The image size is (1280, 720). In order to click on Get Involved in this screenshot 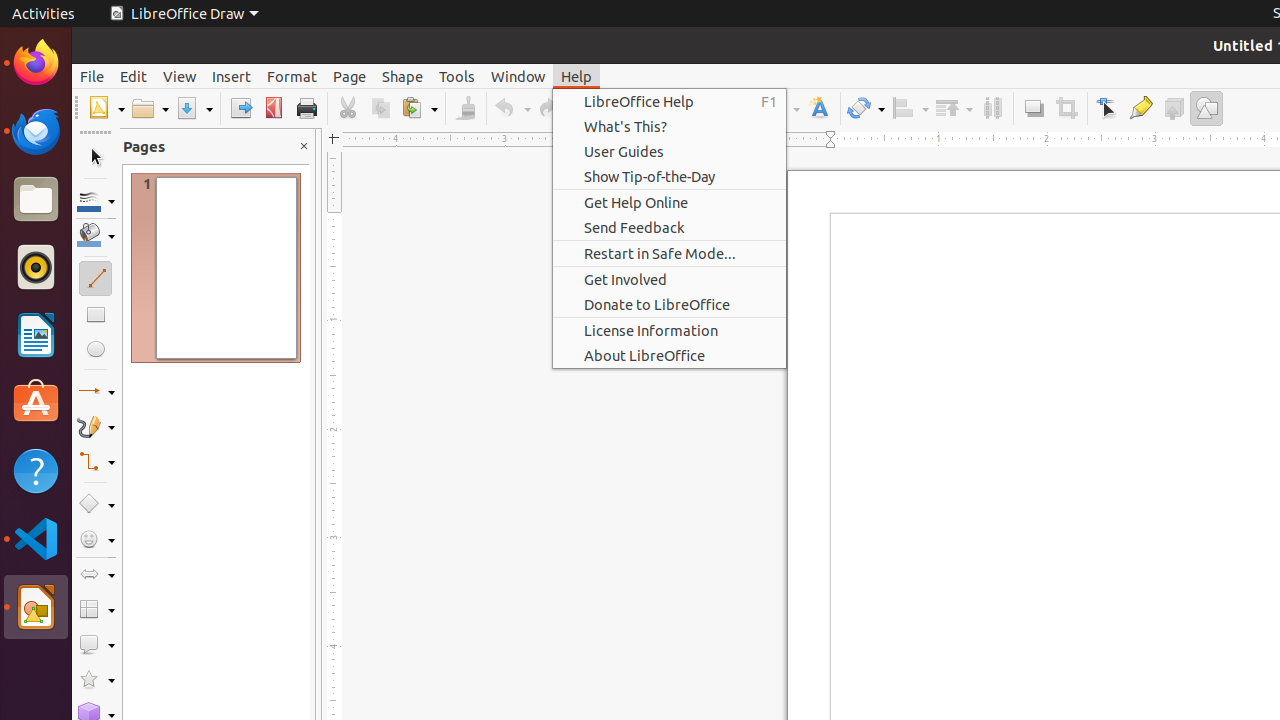, I will do `click(670, 280)`.